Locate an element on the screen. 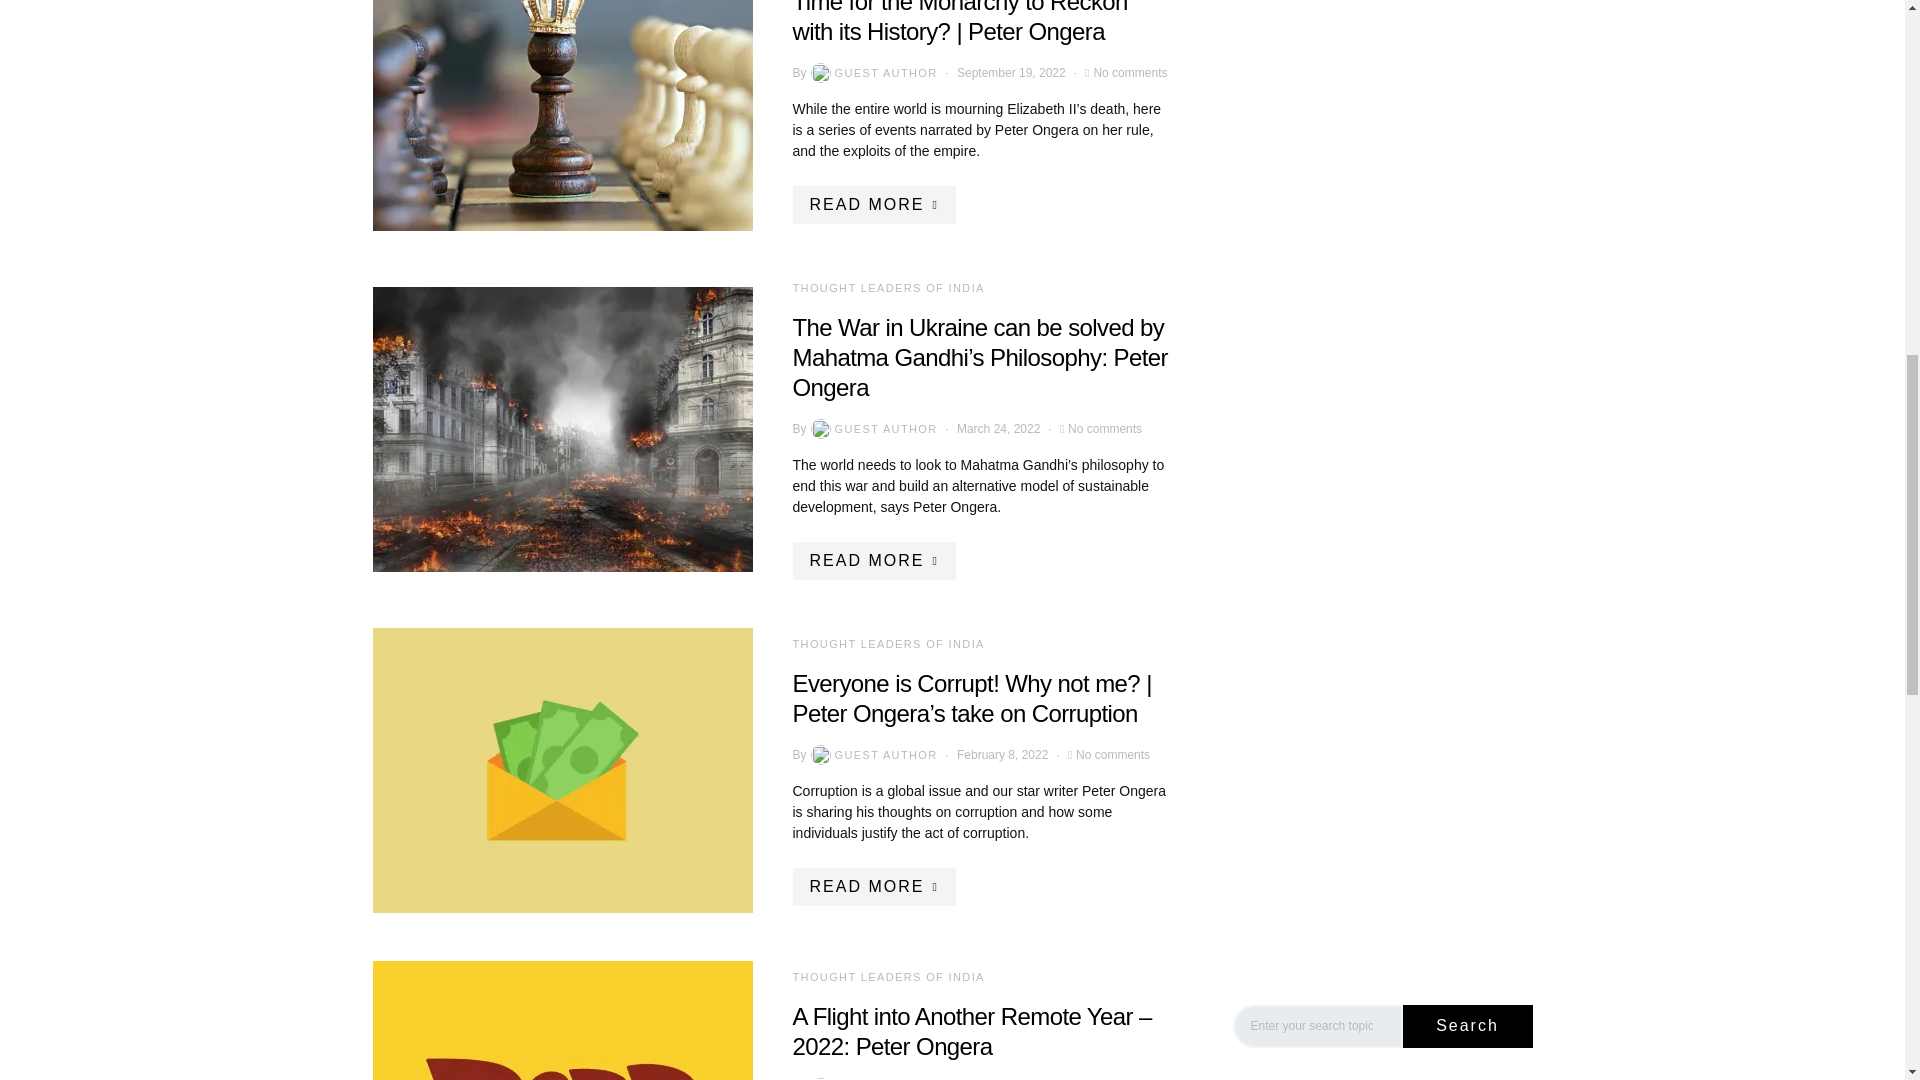  GUEST AUTHOR is located at coordinates (872, 72).